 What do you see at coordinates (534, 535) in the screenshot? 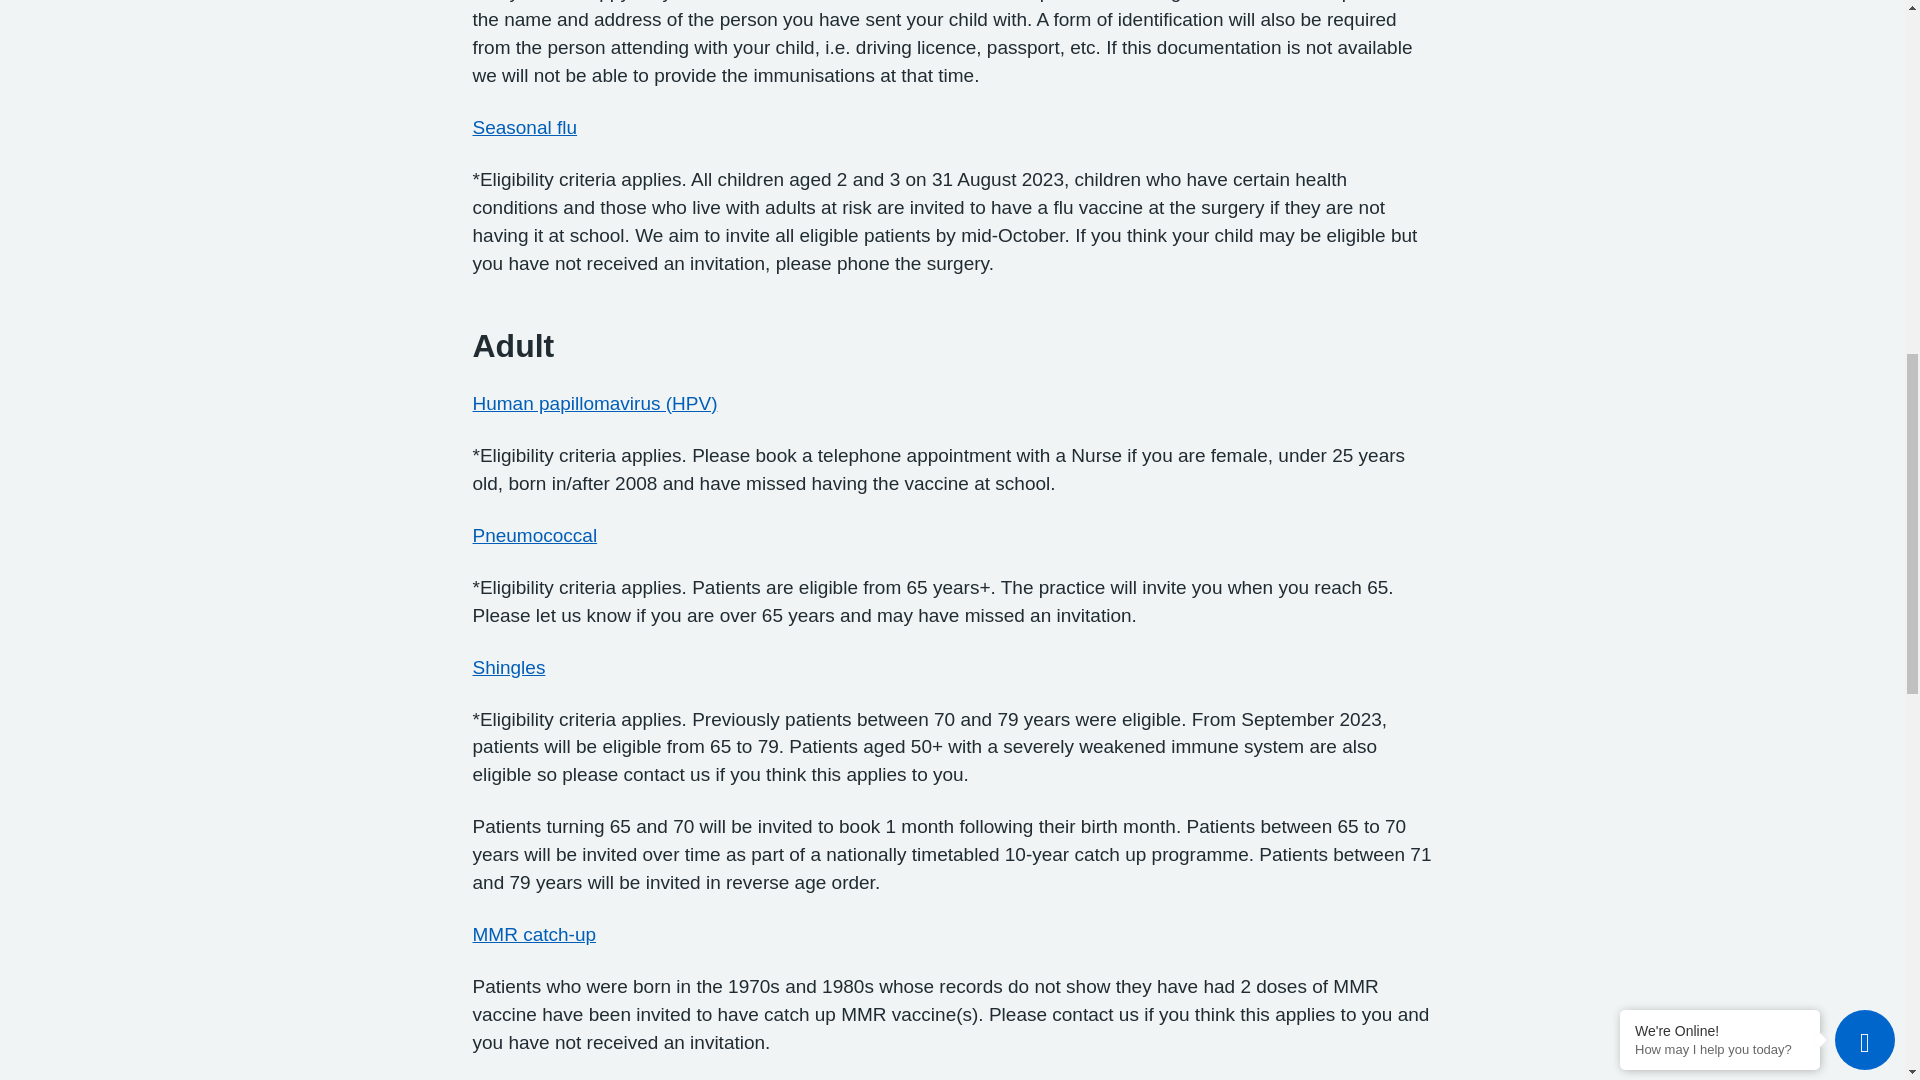
I see `Pneumococcal` at bounding box center [534, 535].